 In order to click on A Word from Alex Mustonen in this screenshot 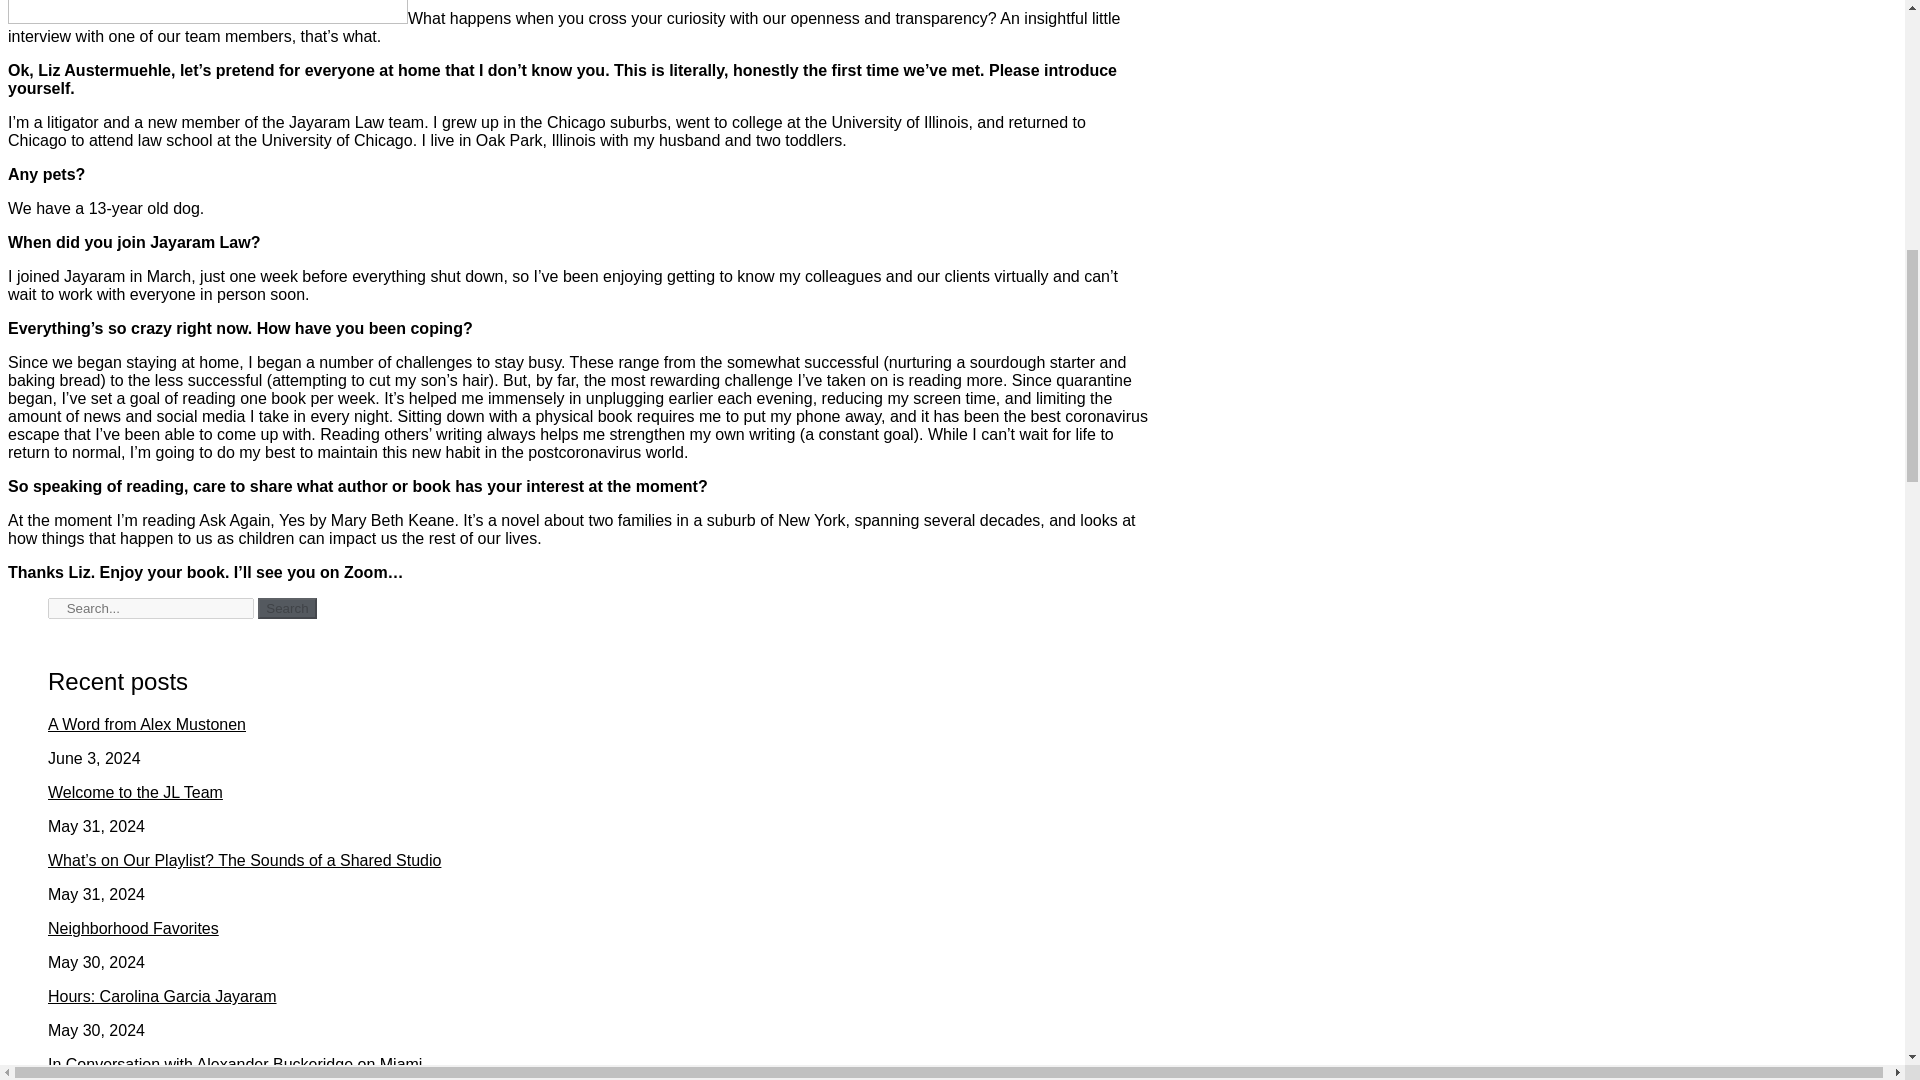, I will do `click(146, 724)`.